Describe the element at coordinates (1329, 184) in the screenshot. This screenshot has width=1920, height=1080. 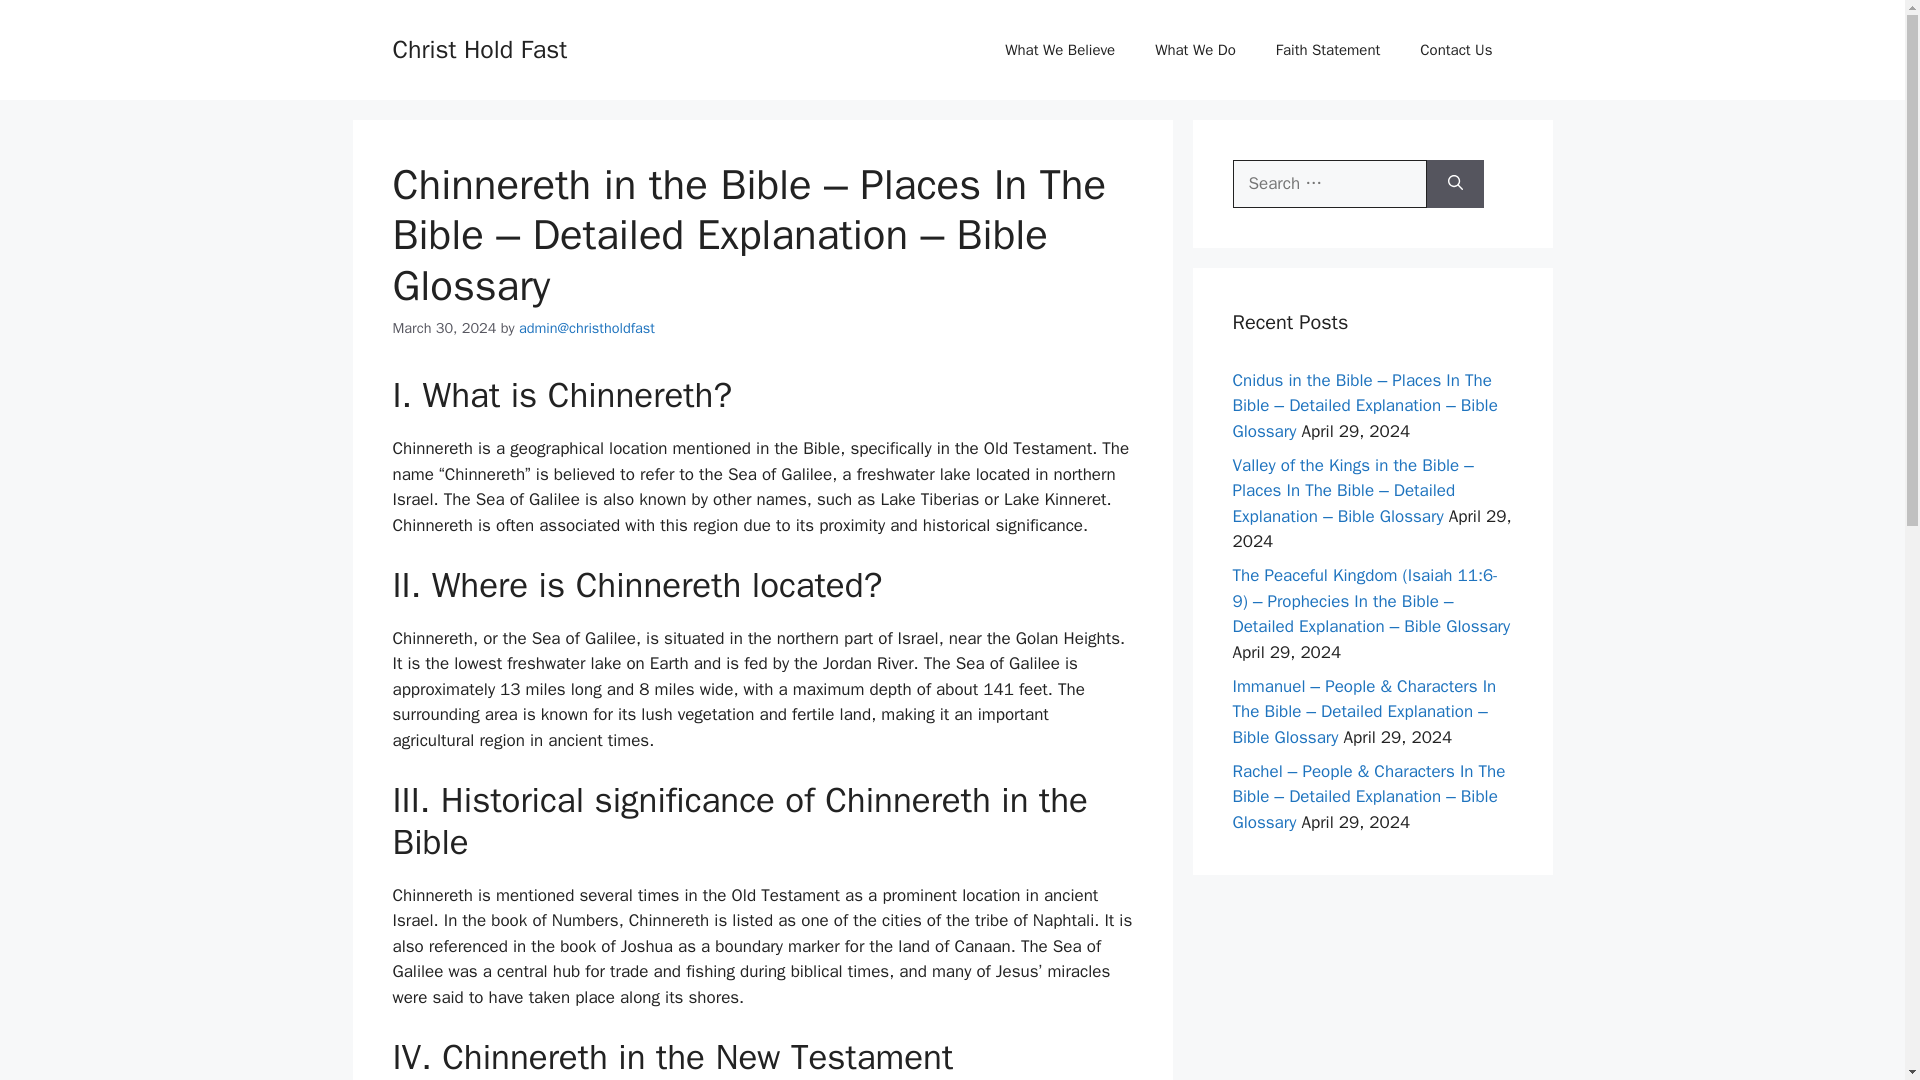
I see `Search for:` at that location.